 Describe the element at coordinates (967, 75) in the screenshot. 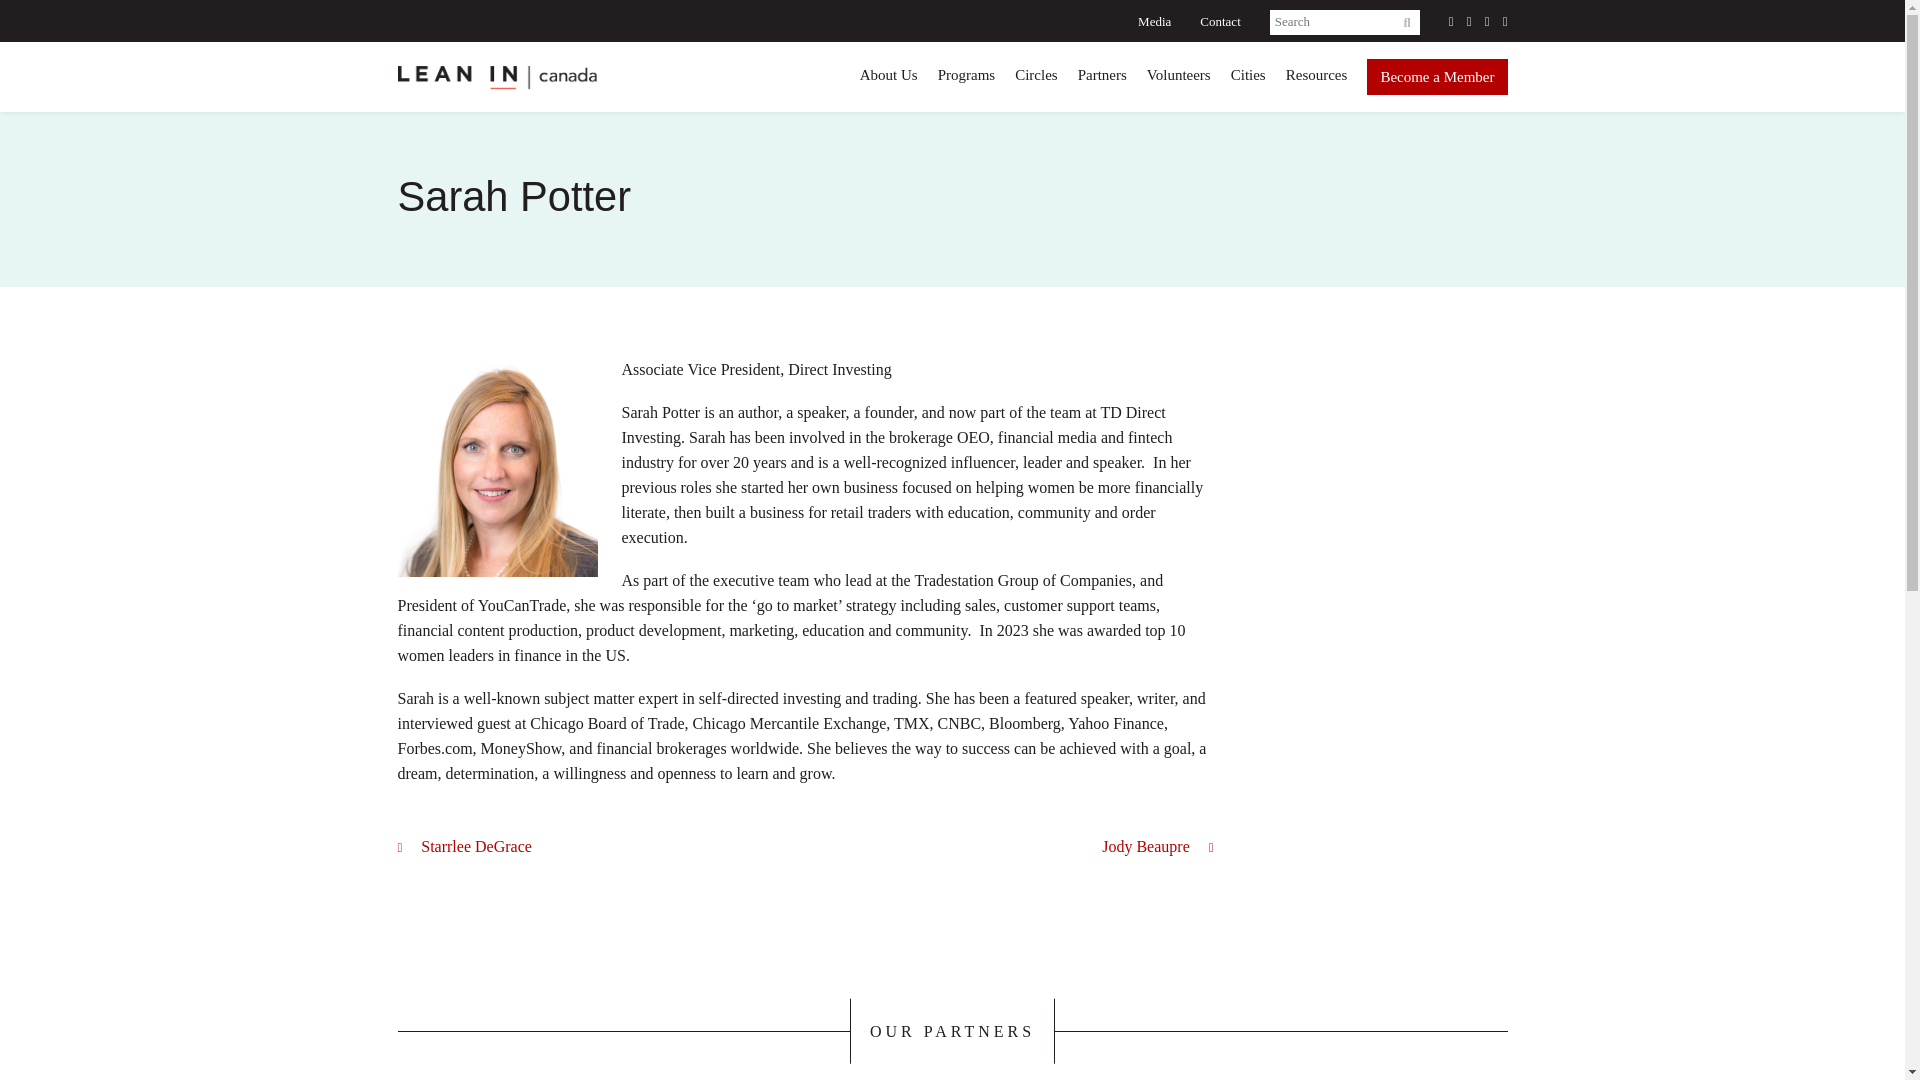

I see `Programs` at that location.